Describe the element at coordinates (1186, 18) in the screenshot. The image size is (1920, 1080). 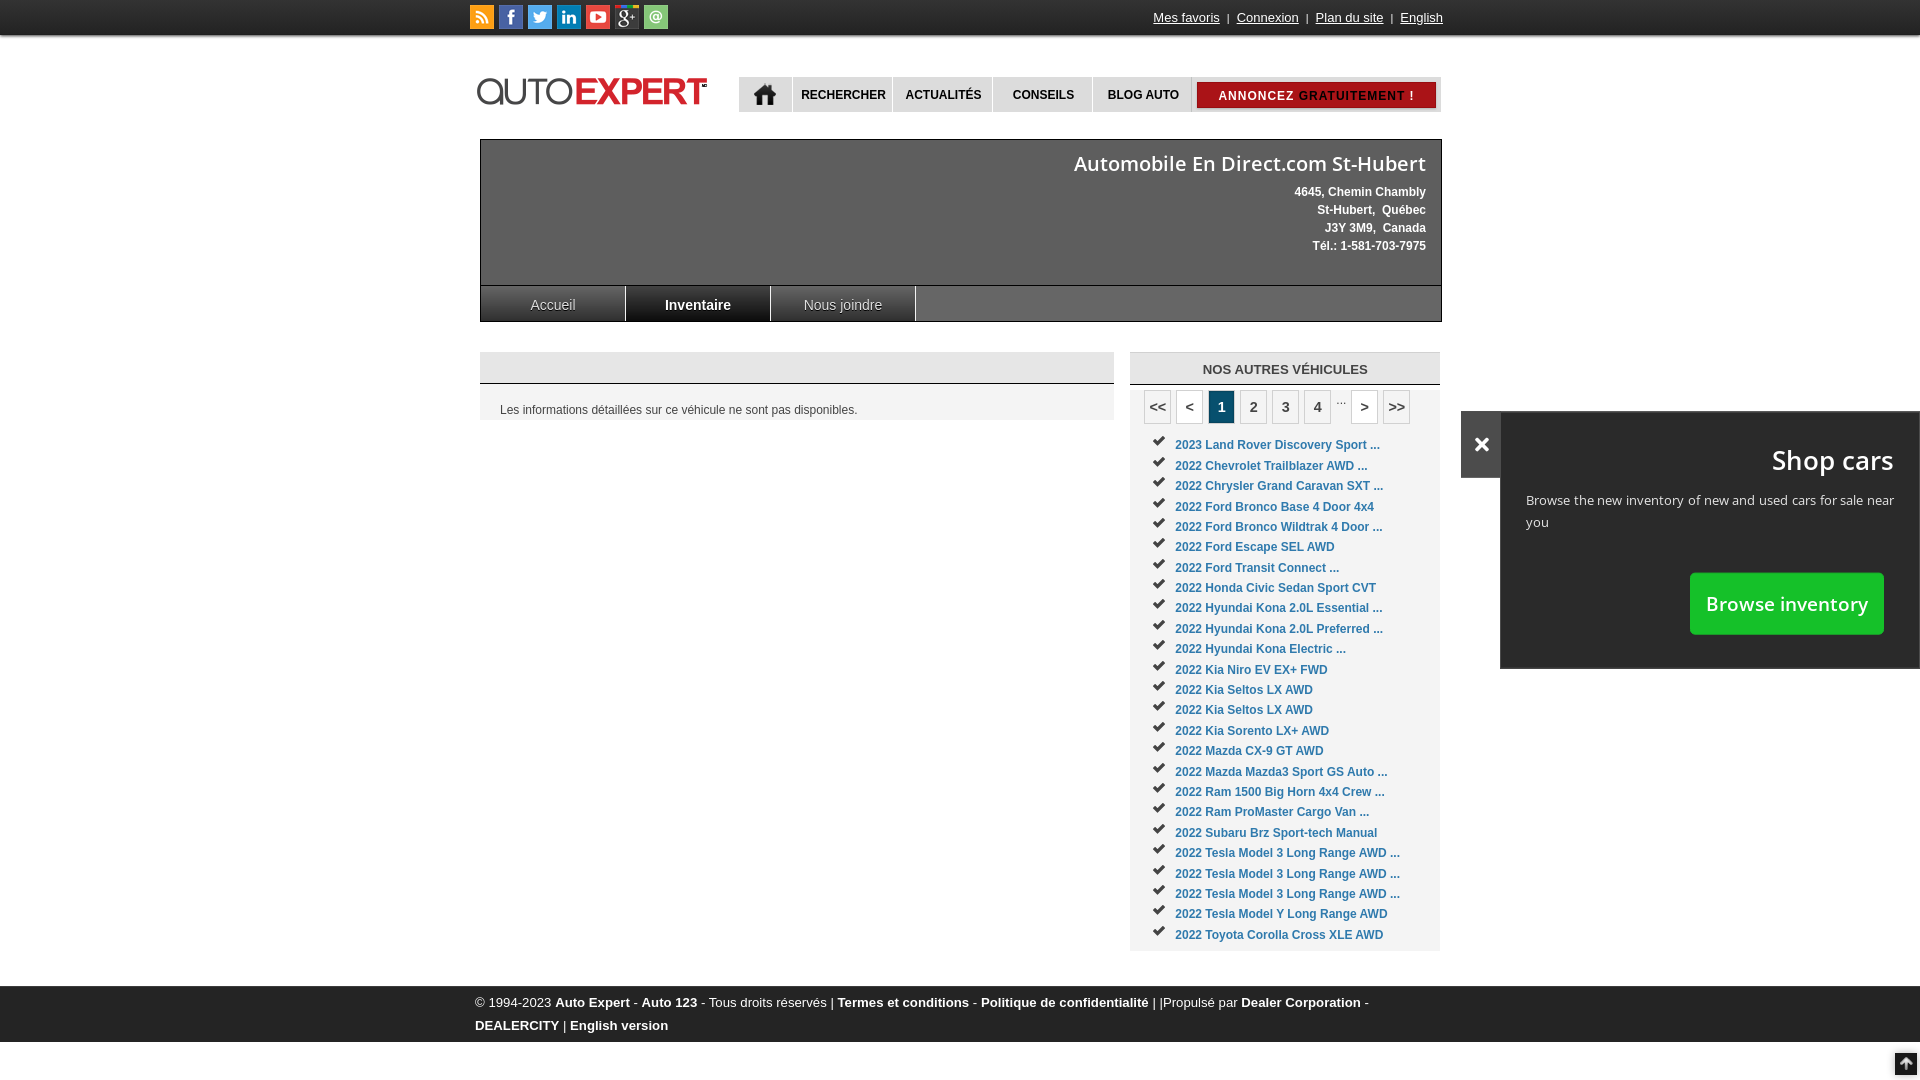
I see `Mes favoris` at that location.